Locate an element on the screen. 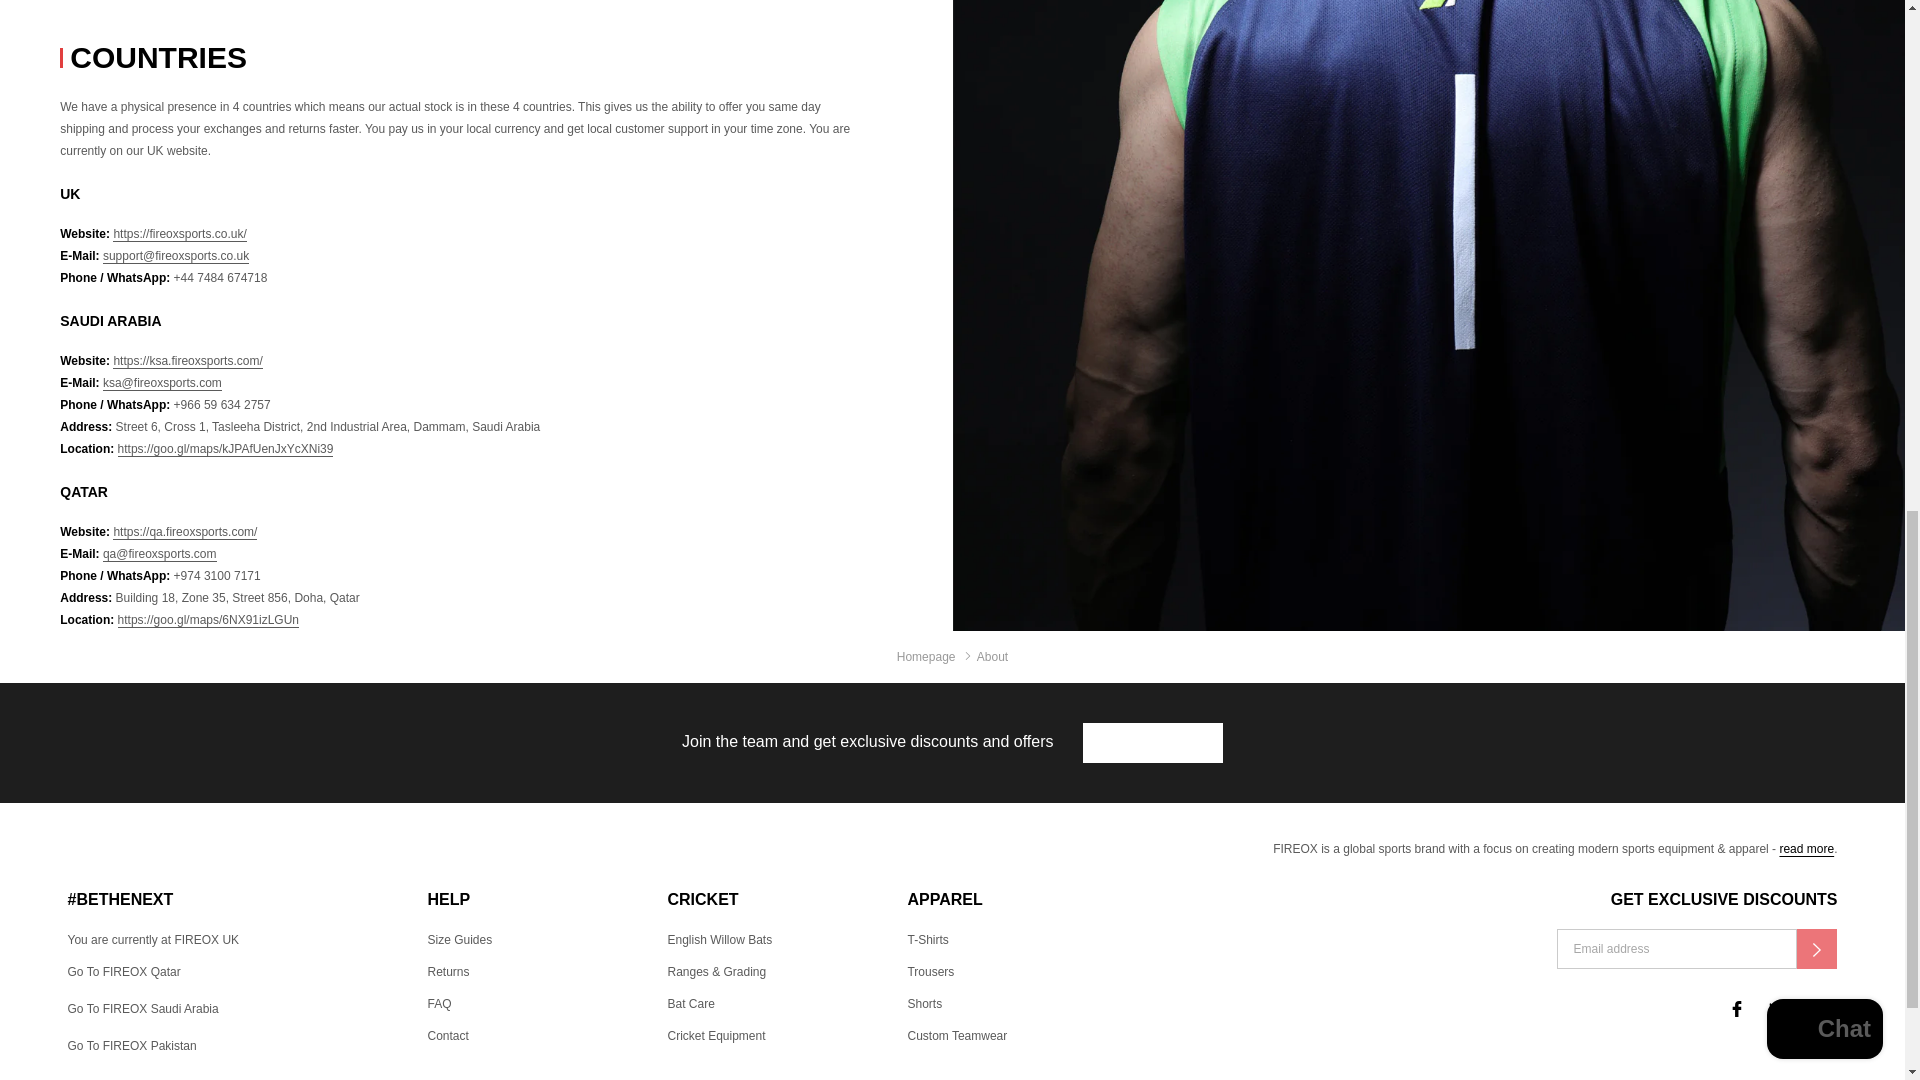  Twitter is located at coordinates (1776, 1009).